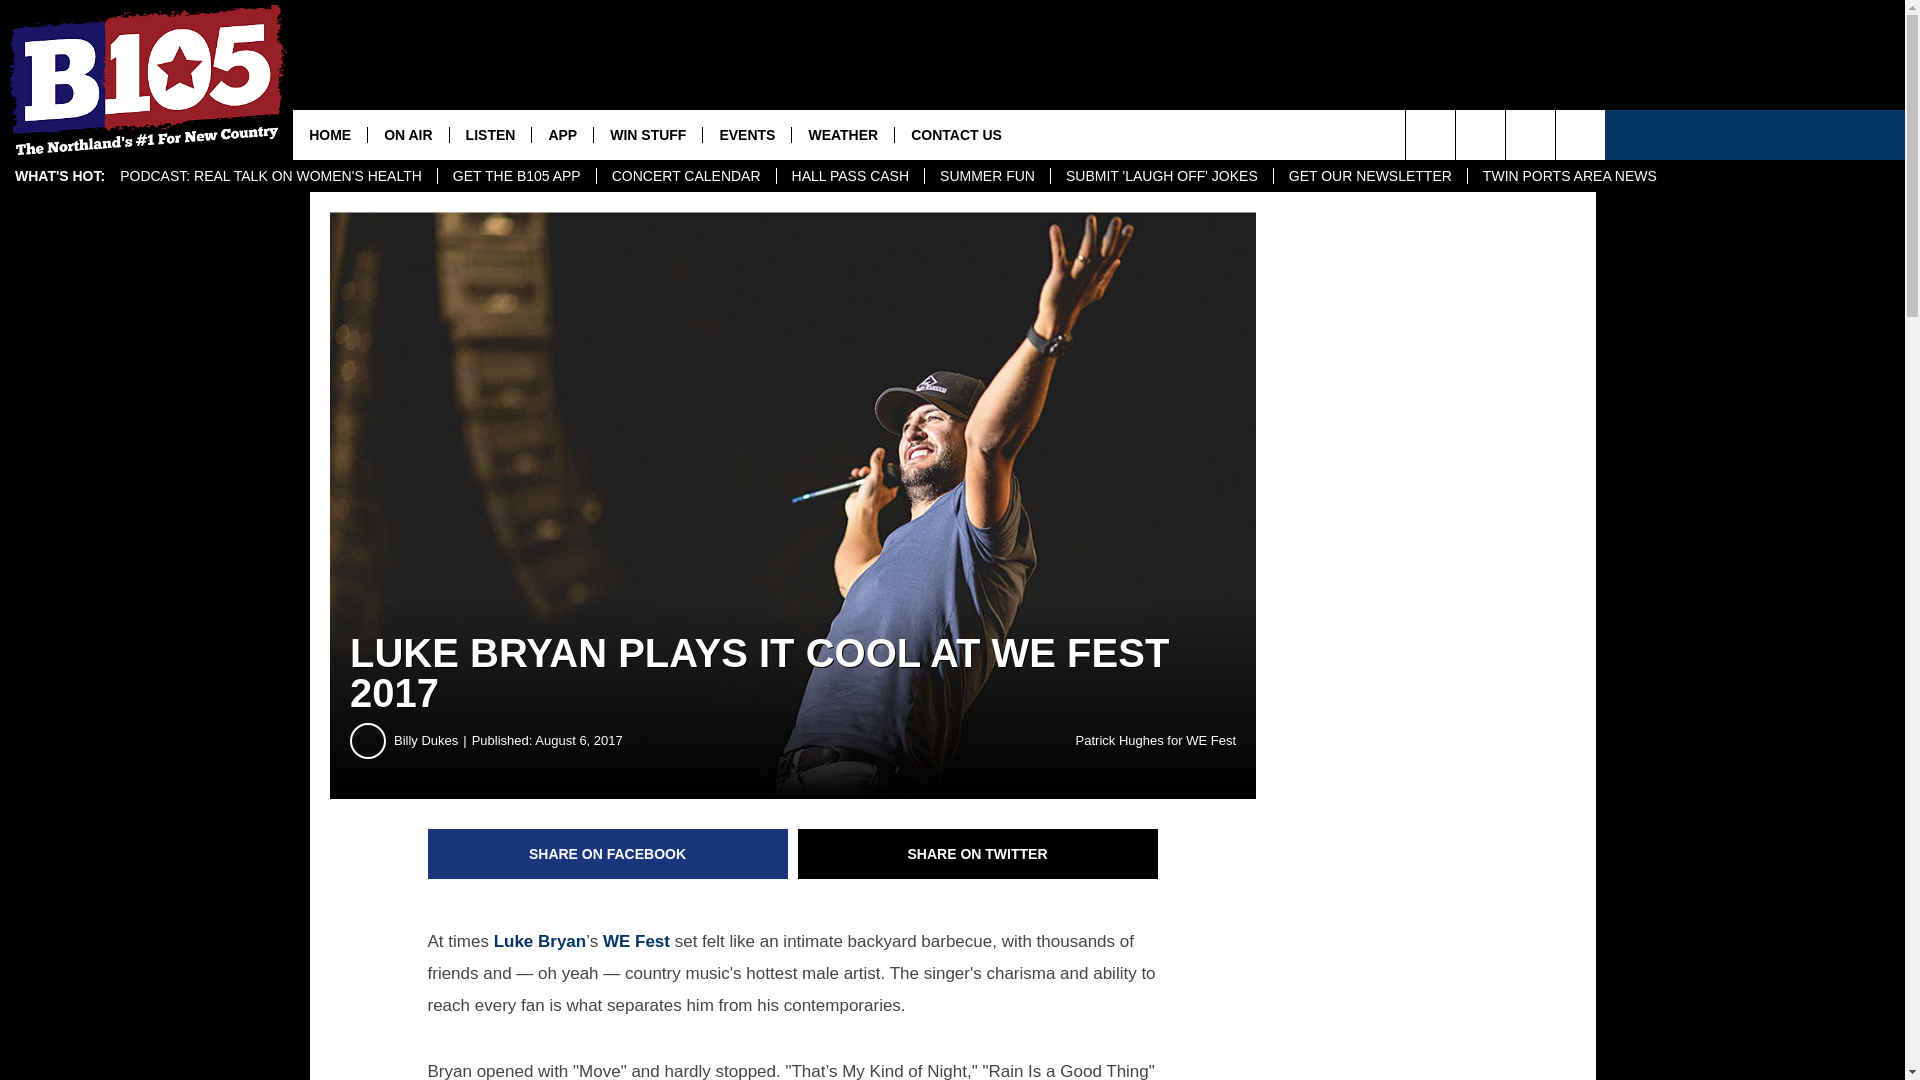 The height and width of the screenshot is (1080, 1920). What do you see at coordinates (746, 134) in the screenshot?
I see `EVENTS` at bounding box center [746, 134].